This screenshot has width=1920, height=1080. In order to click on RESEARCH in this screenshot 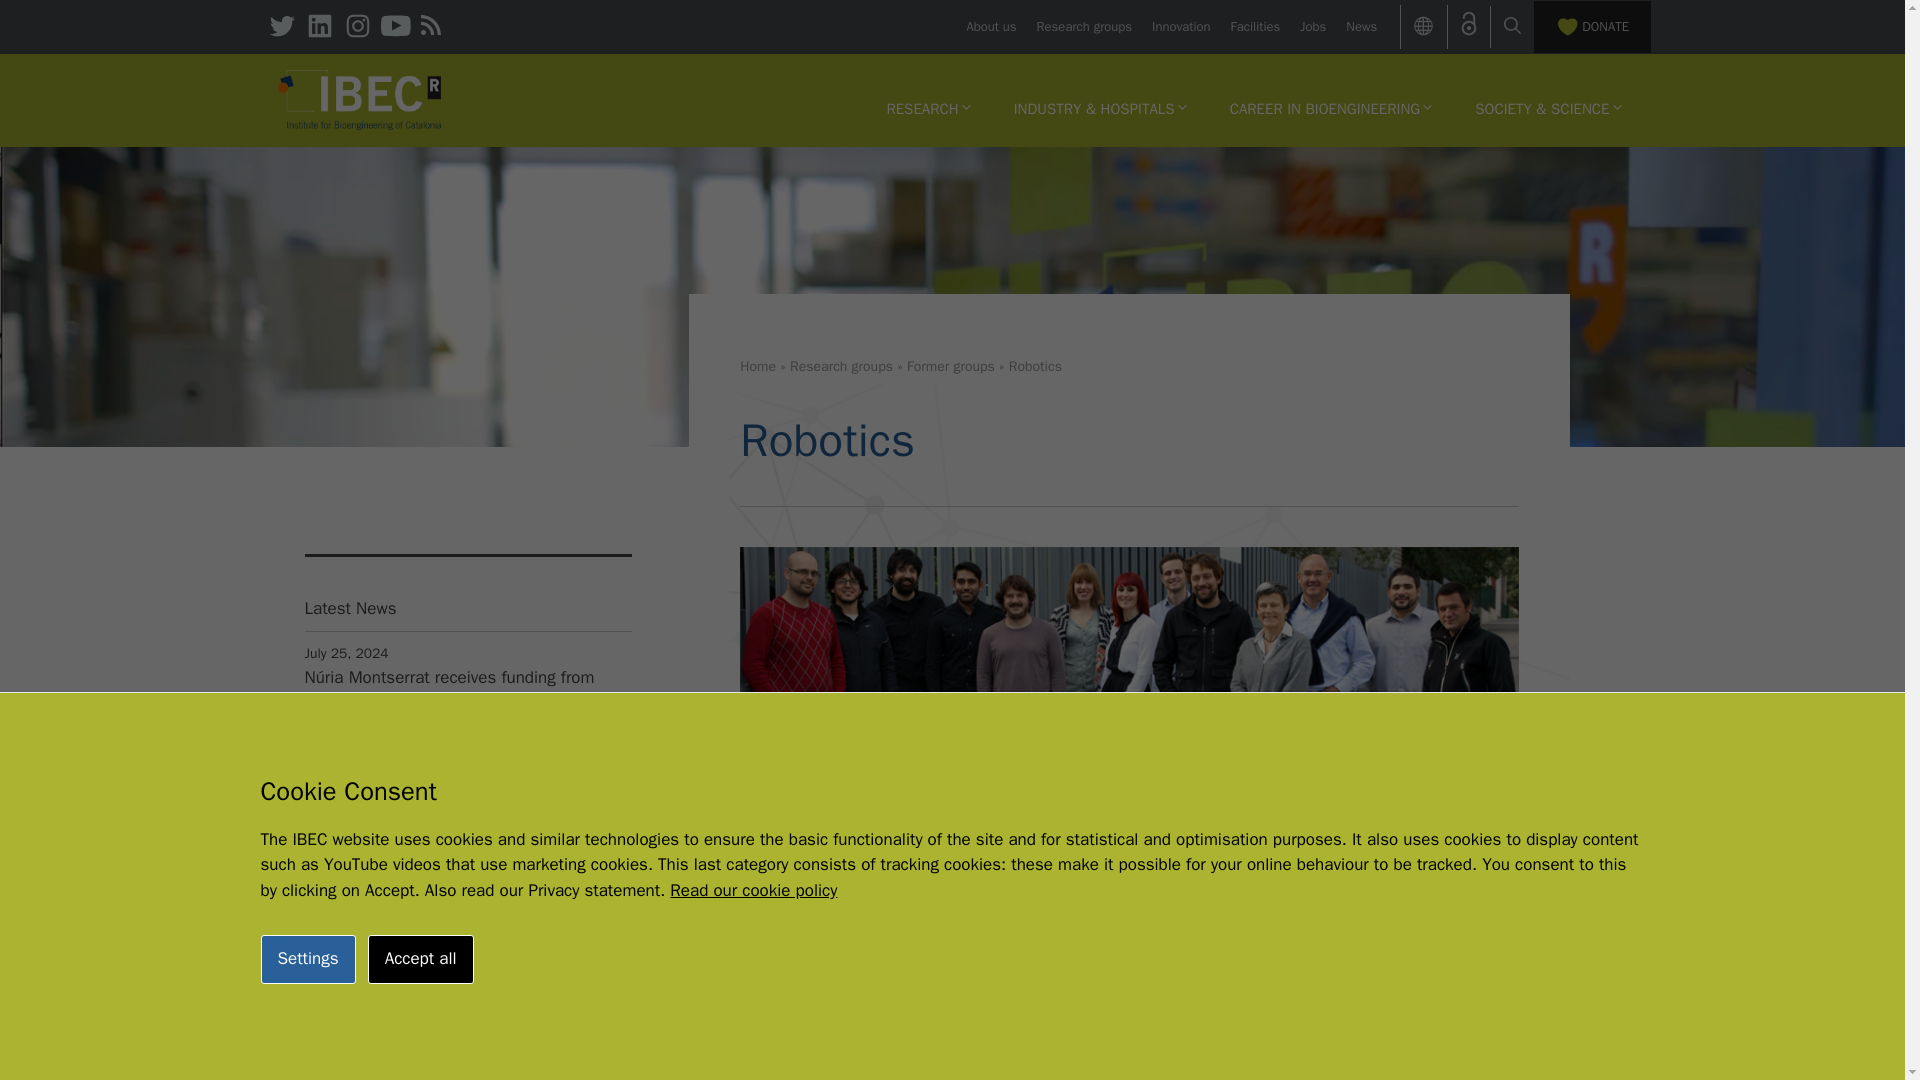, I will do `click(928, 108)`.